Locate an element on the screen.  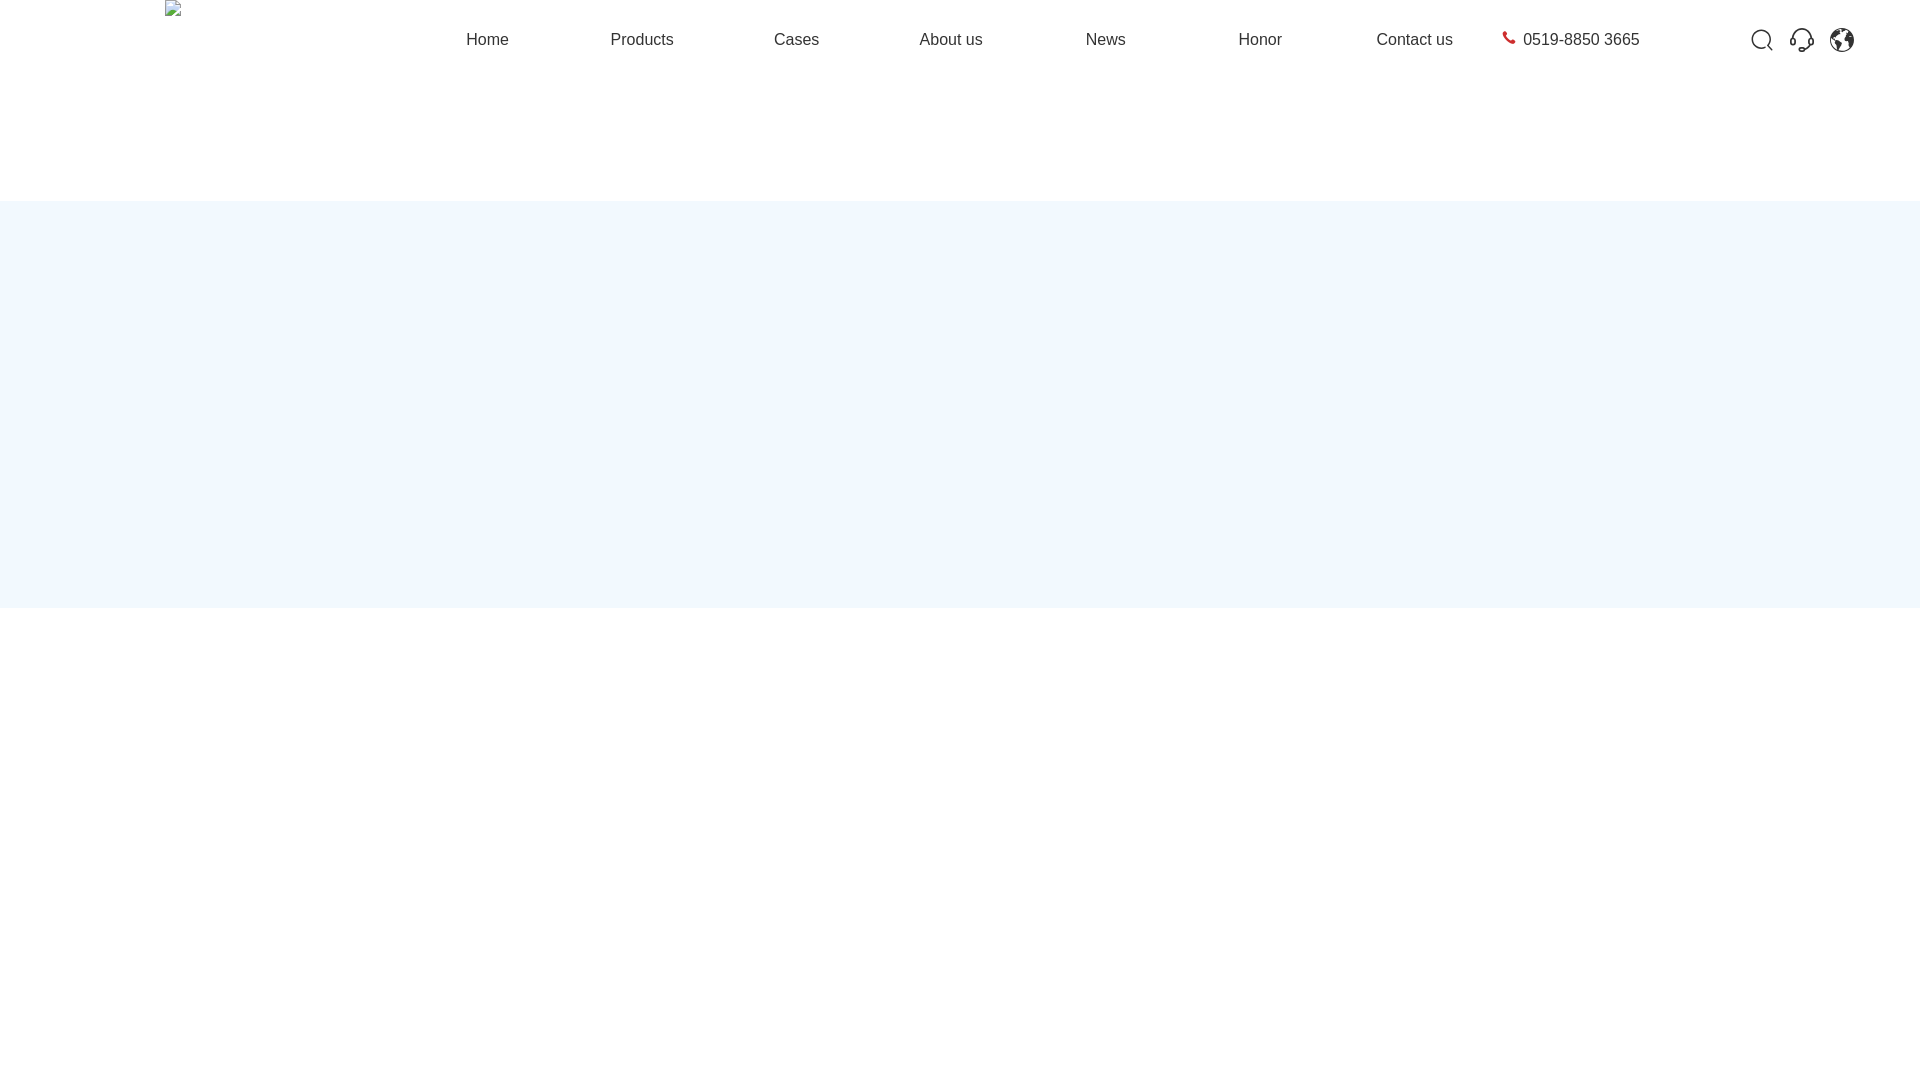
0519-8850 3665 is located at coordinates (1580, 39).